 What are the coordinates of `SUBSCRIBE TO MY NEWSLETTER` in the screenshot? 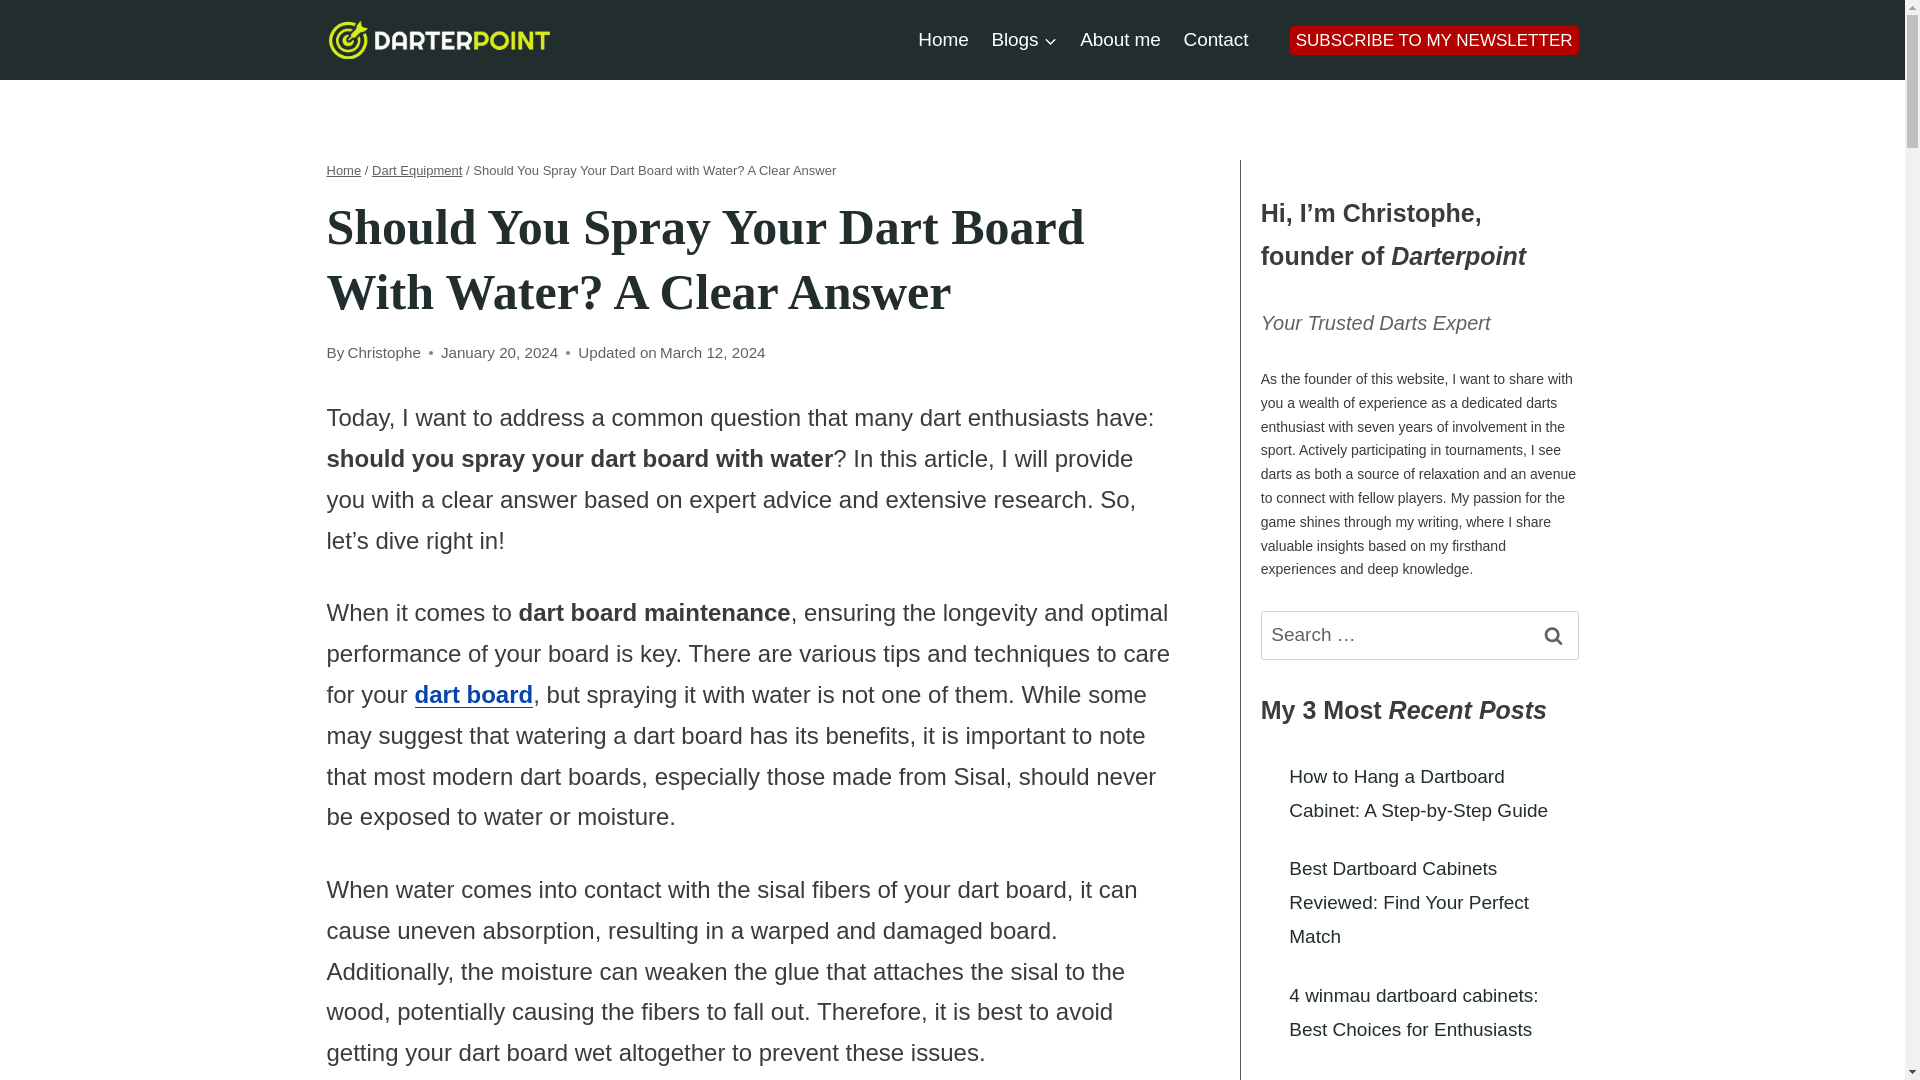 It's located at (1434, 40).